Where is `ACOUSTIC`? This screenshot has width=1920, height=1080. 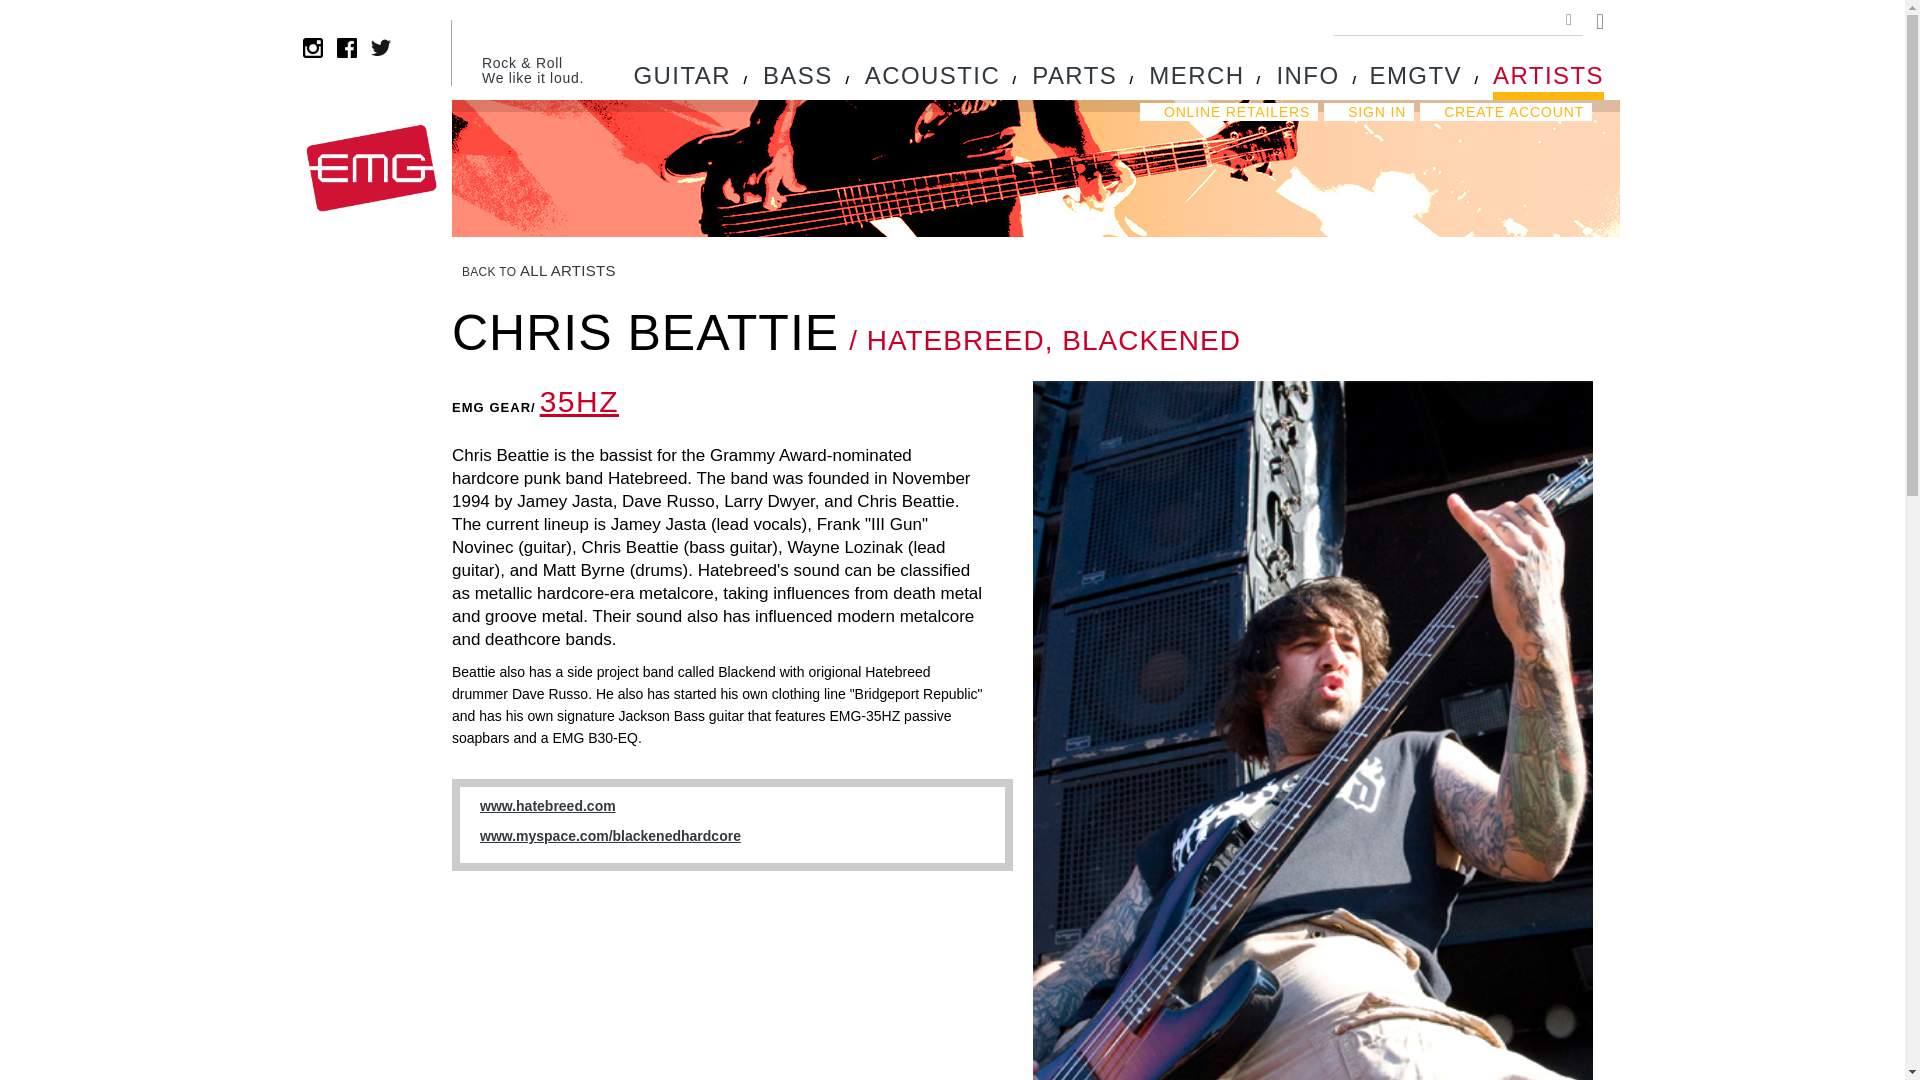 ACOUSTIC is located at coordinates (932, 80).